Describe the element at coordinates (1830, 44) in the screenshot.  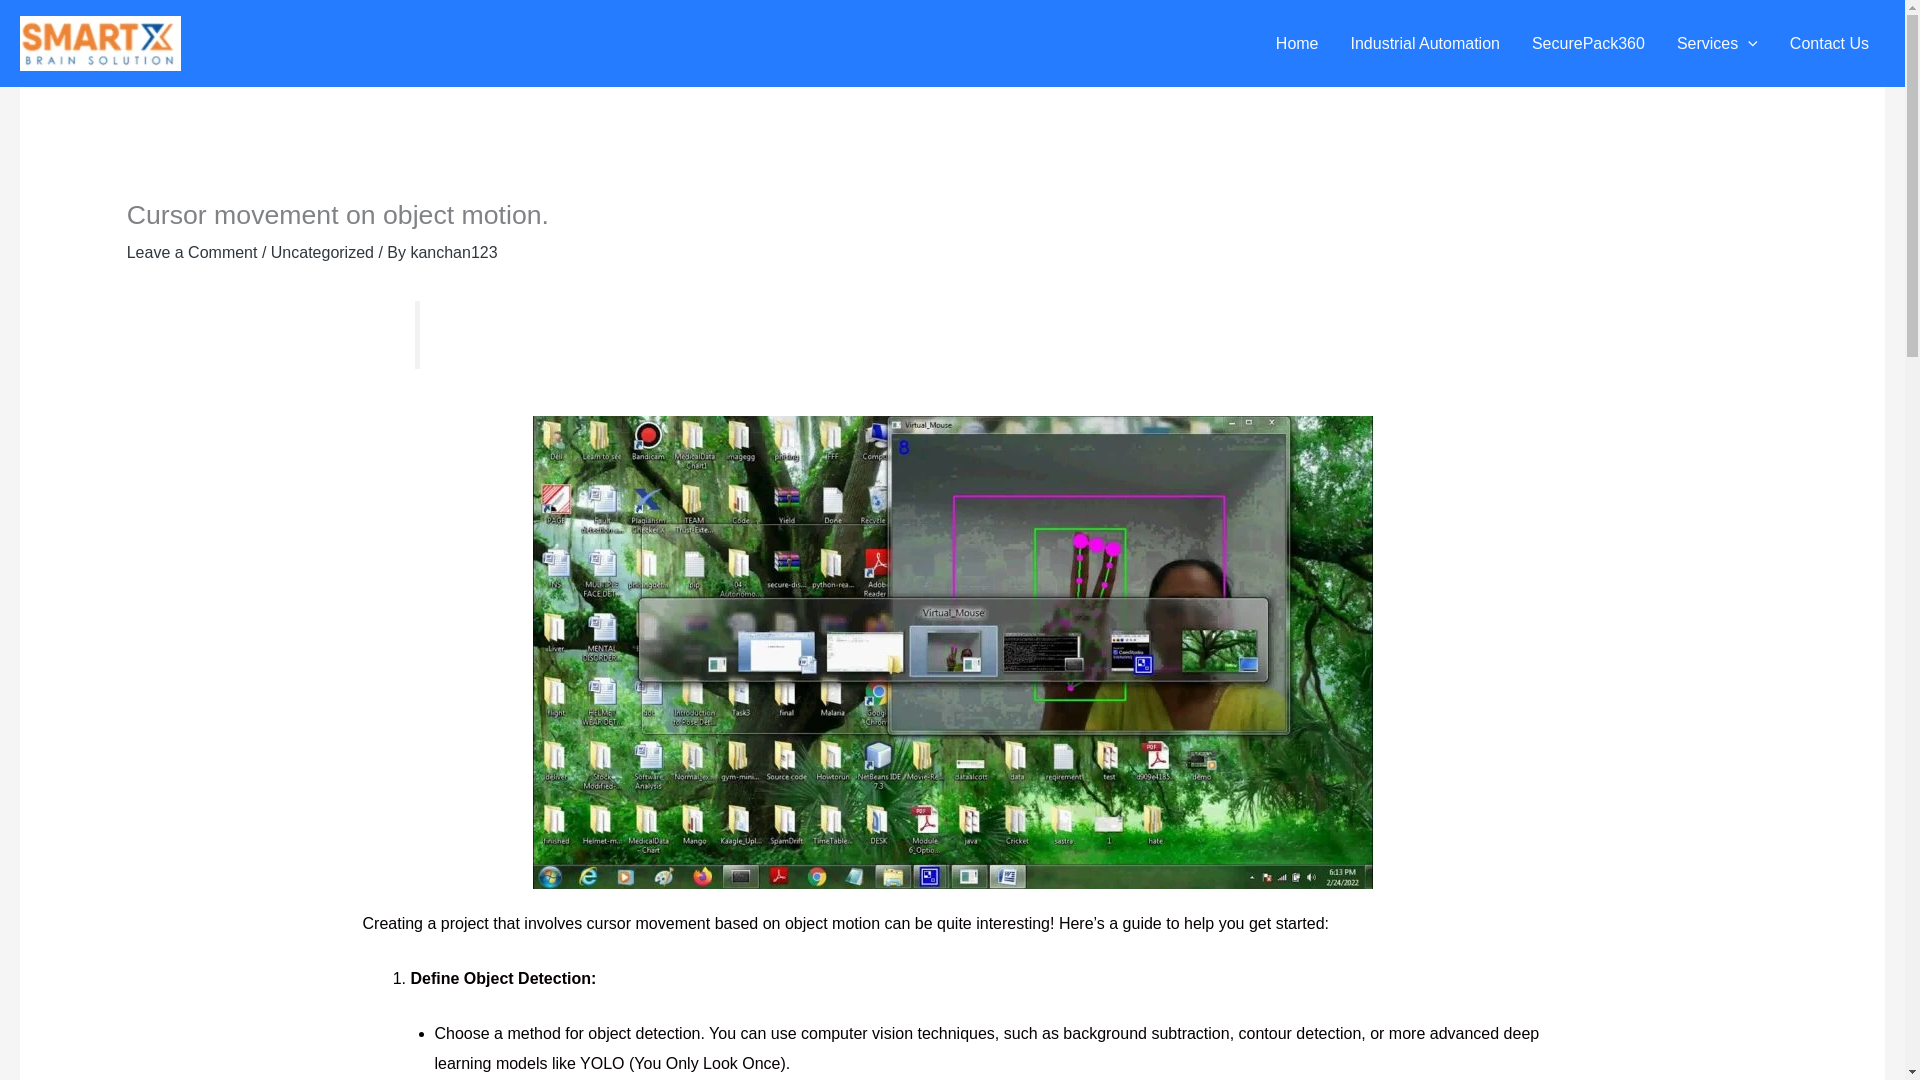
I see `Contact Us` at that location.